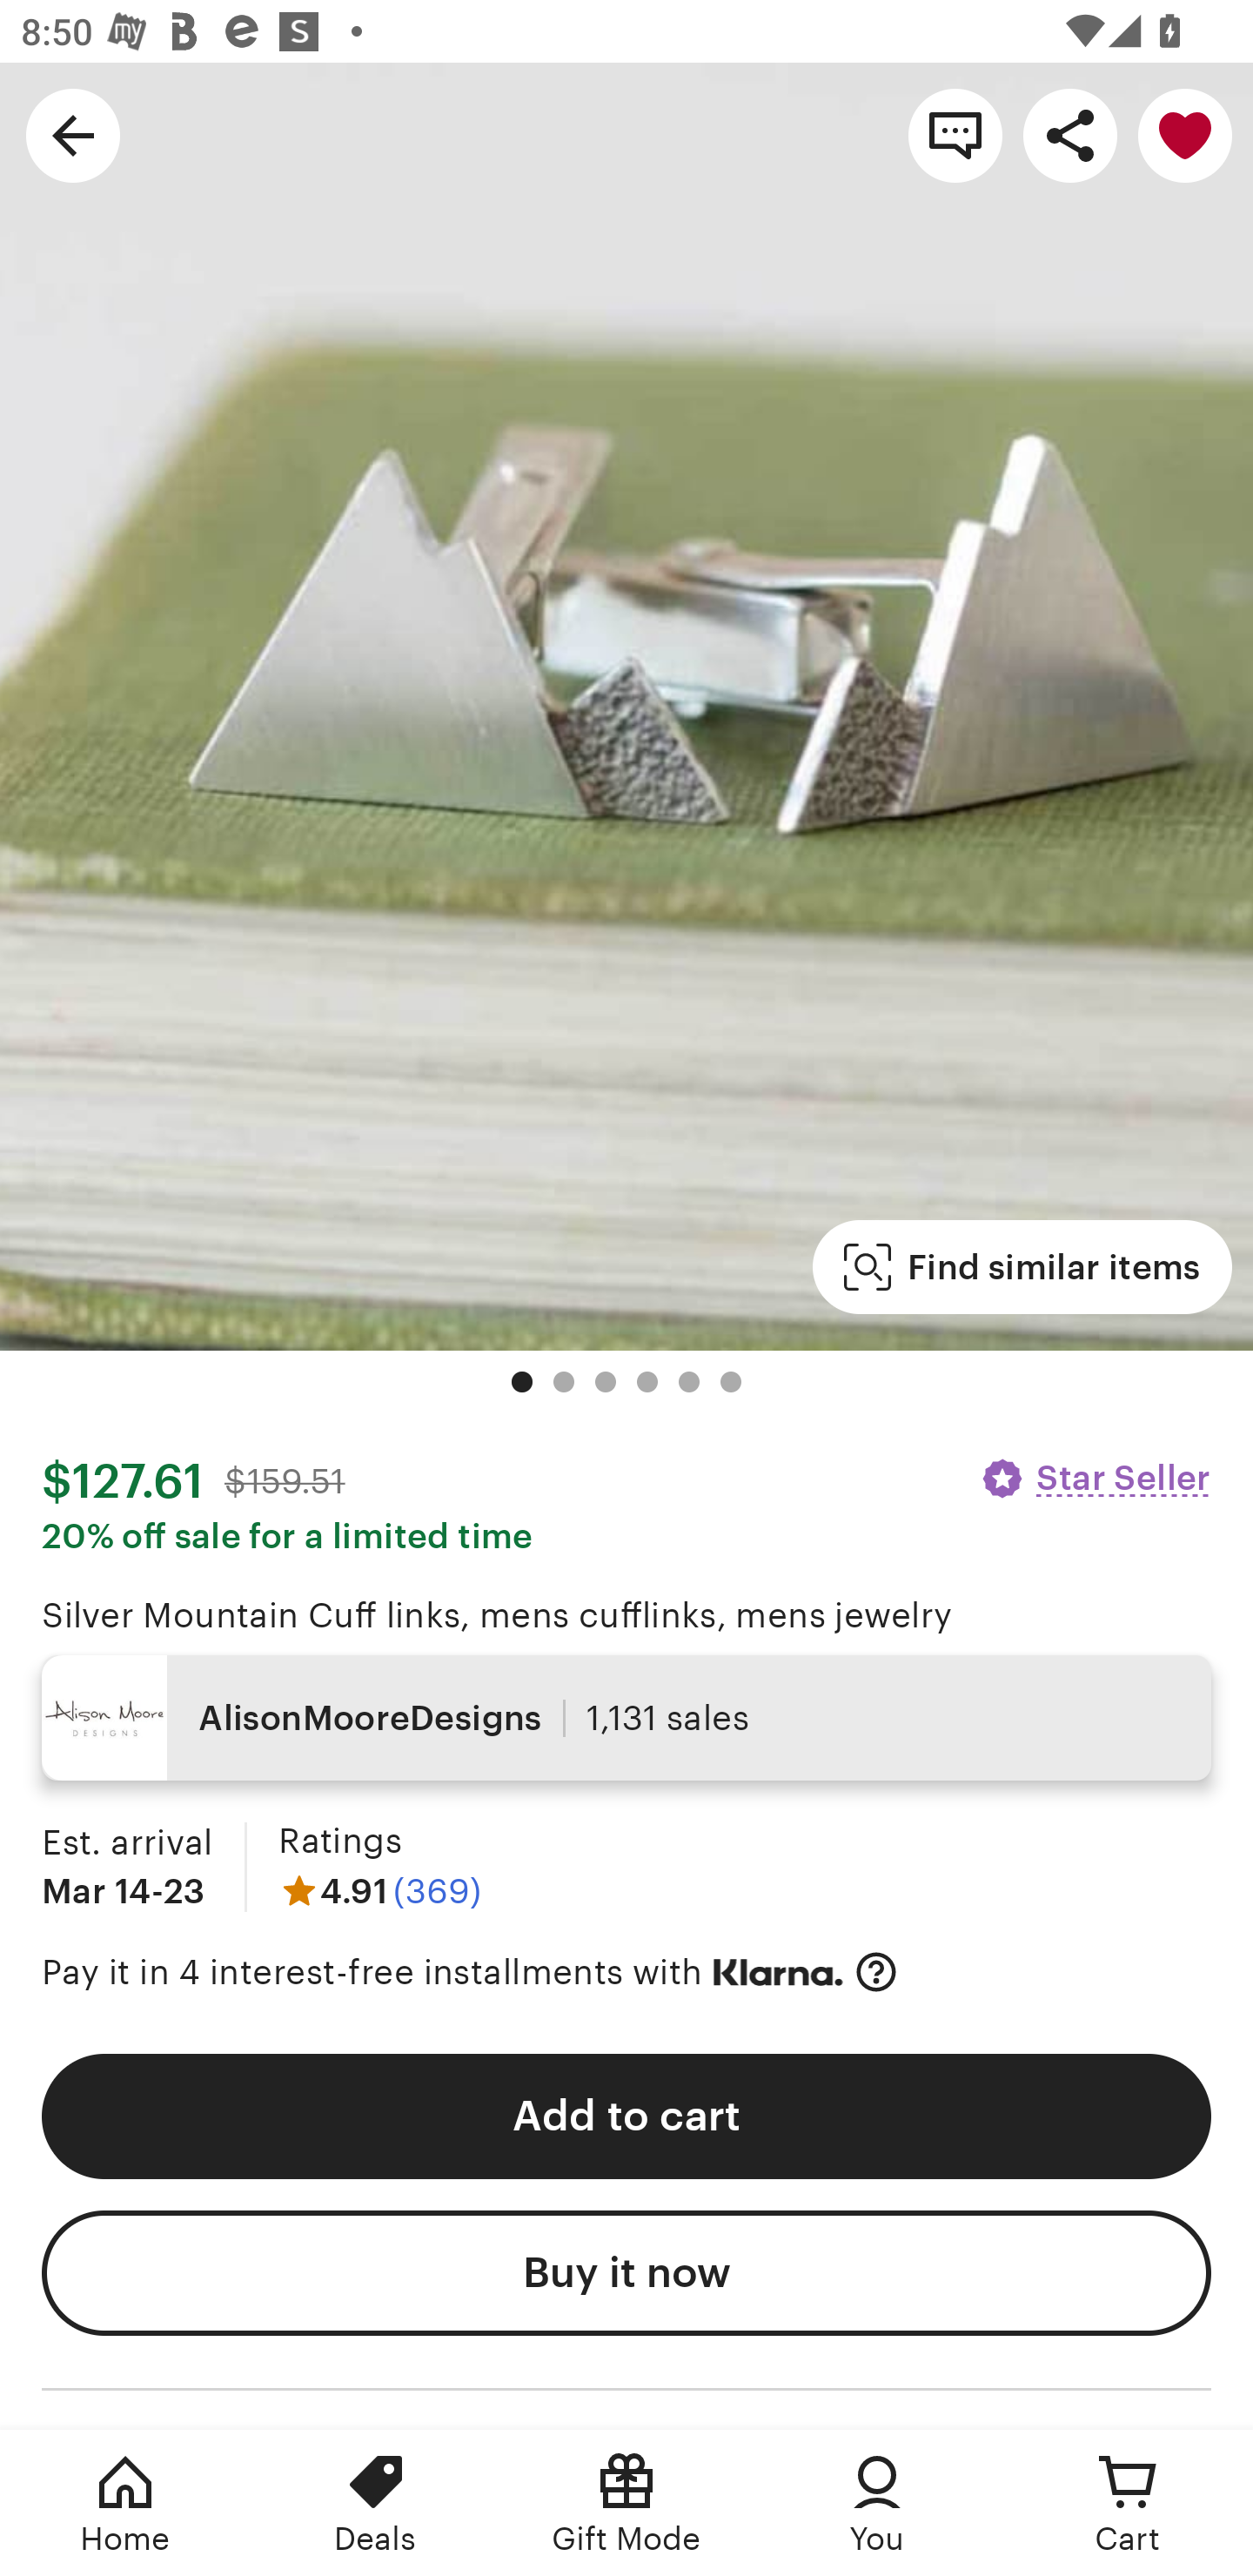 The height and width of the screenshot is (2576, 1253). What do you see at coordinates (1095, 1478) in the screenshot?
I see `Star Seller` at bounding box center [1095, 1478].